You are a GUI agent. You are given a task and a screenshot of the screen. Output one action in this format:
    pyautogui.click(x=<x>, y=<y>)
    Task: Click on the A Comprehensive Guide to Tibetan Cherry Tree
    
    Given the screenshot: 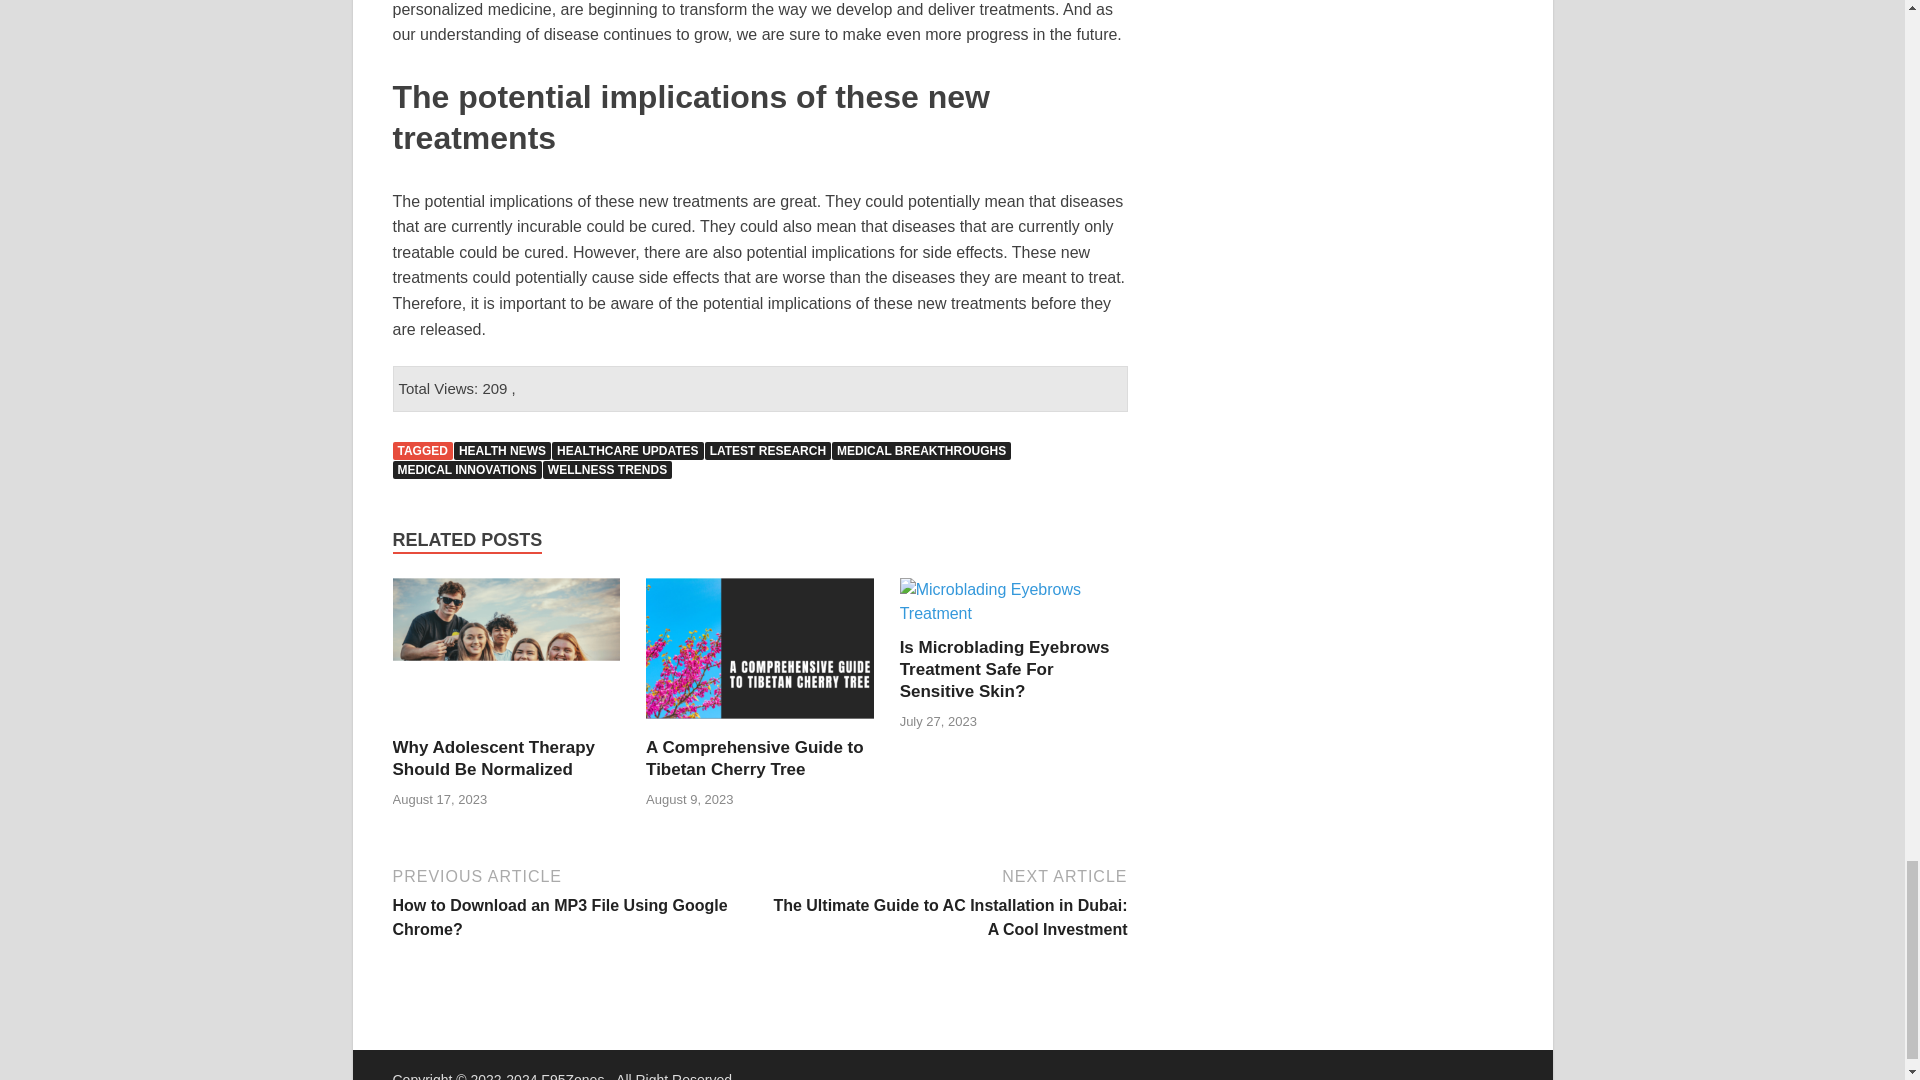 What is the action you would take?
    pyautogui.click(x=759, y=724)
    